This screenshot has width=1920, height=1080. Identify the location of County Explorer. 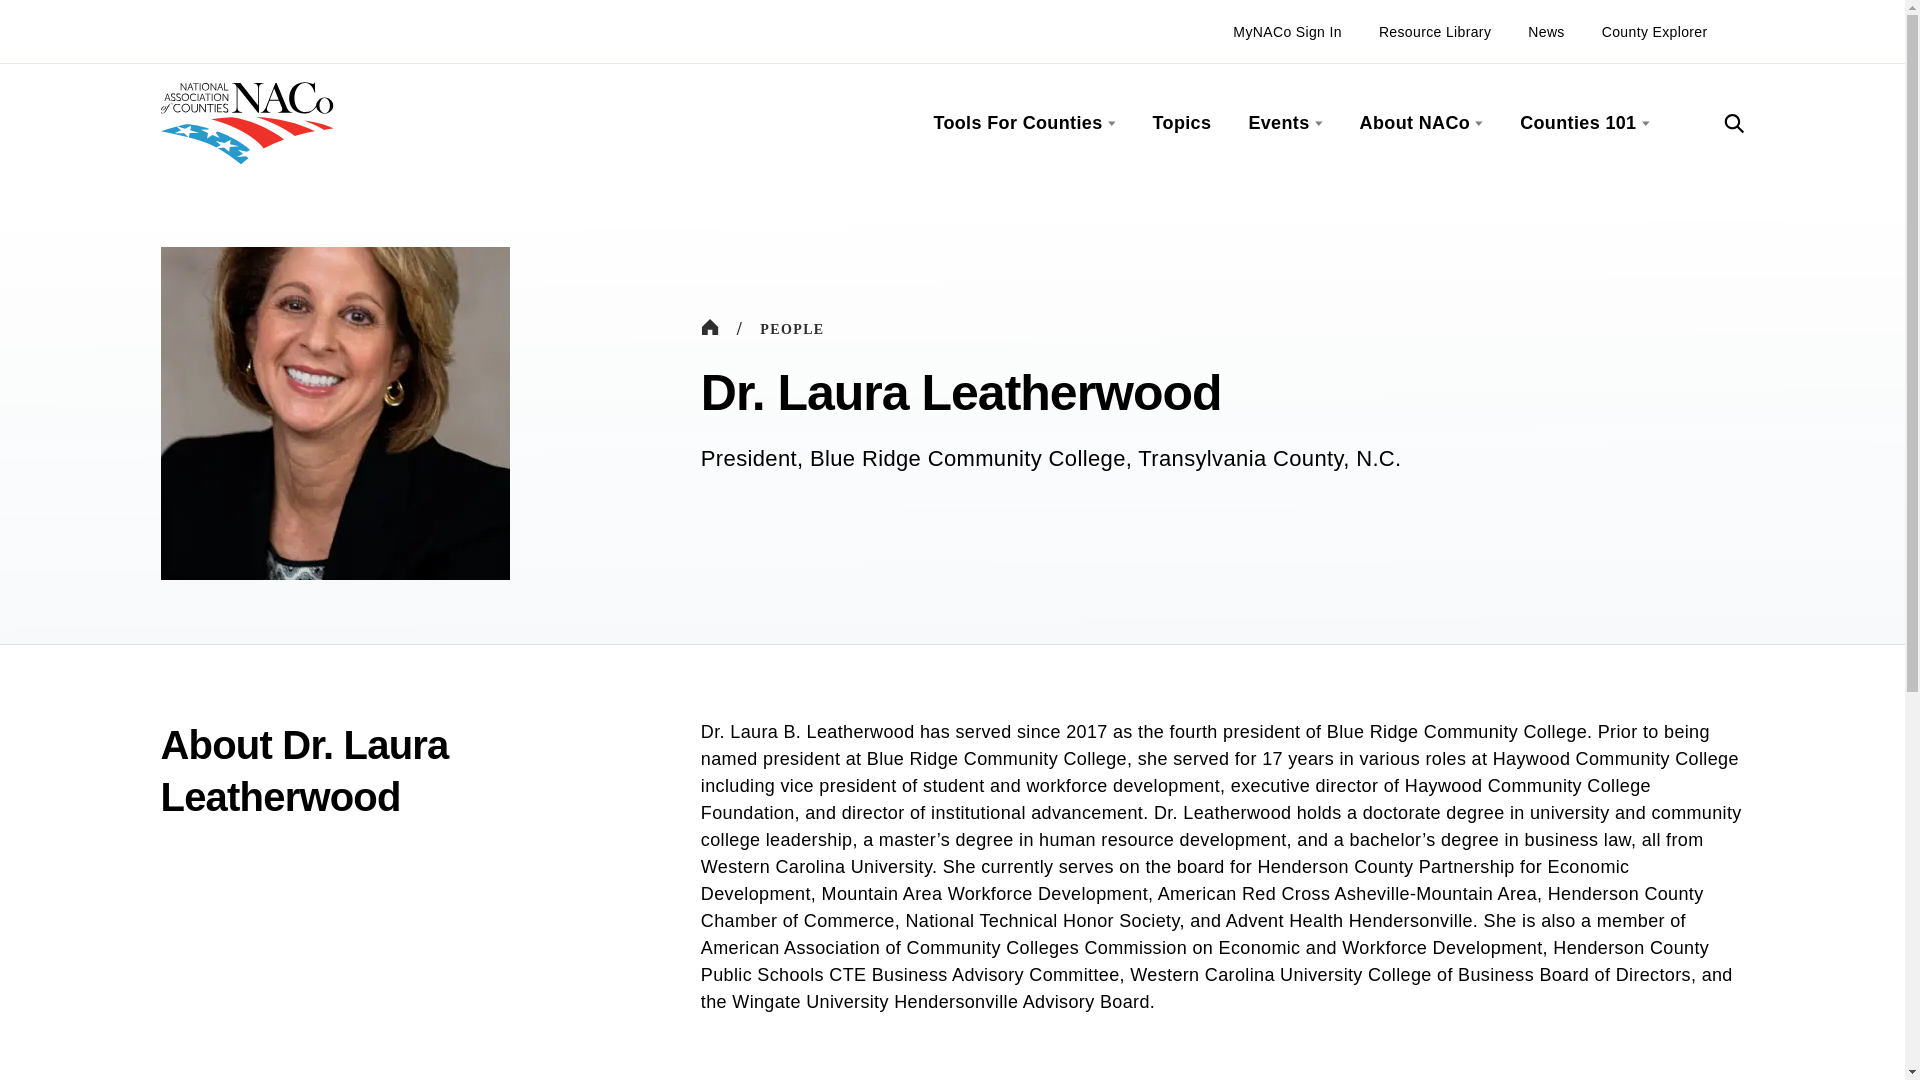
(1654, 31).